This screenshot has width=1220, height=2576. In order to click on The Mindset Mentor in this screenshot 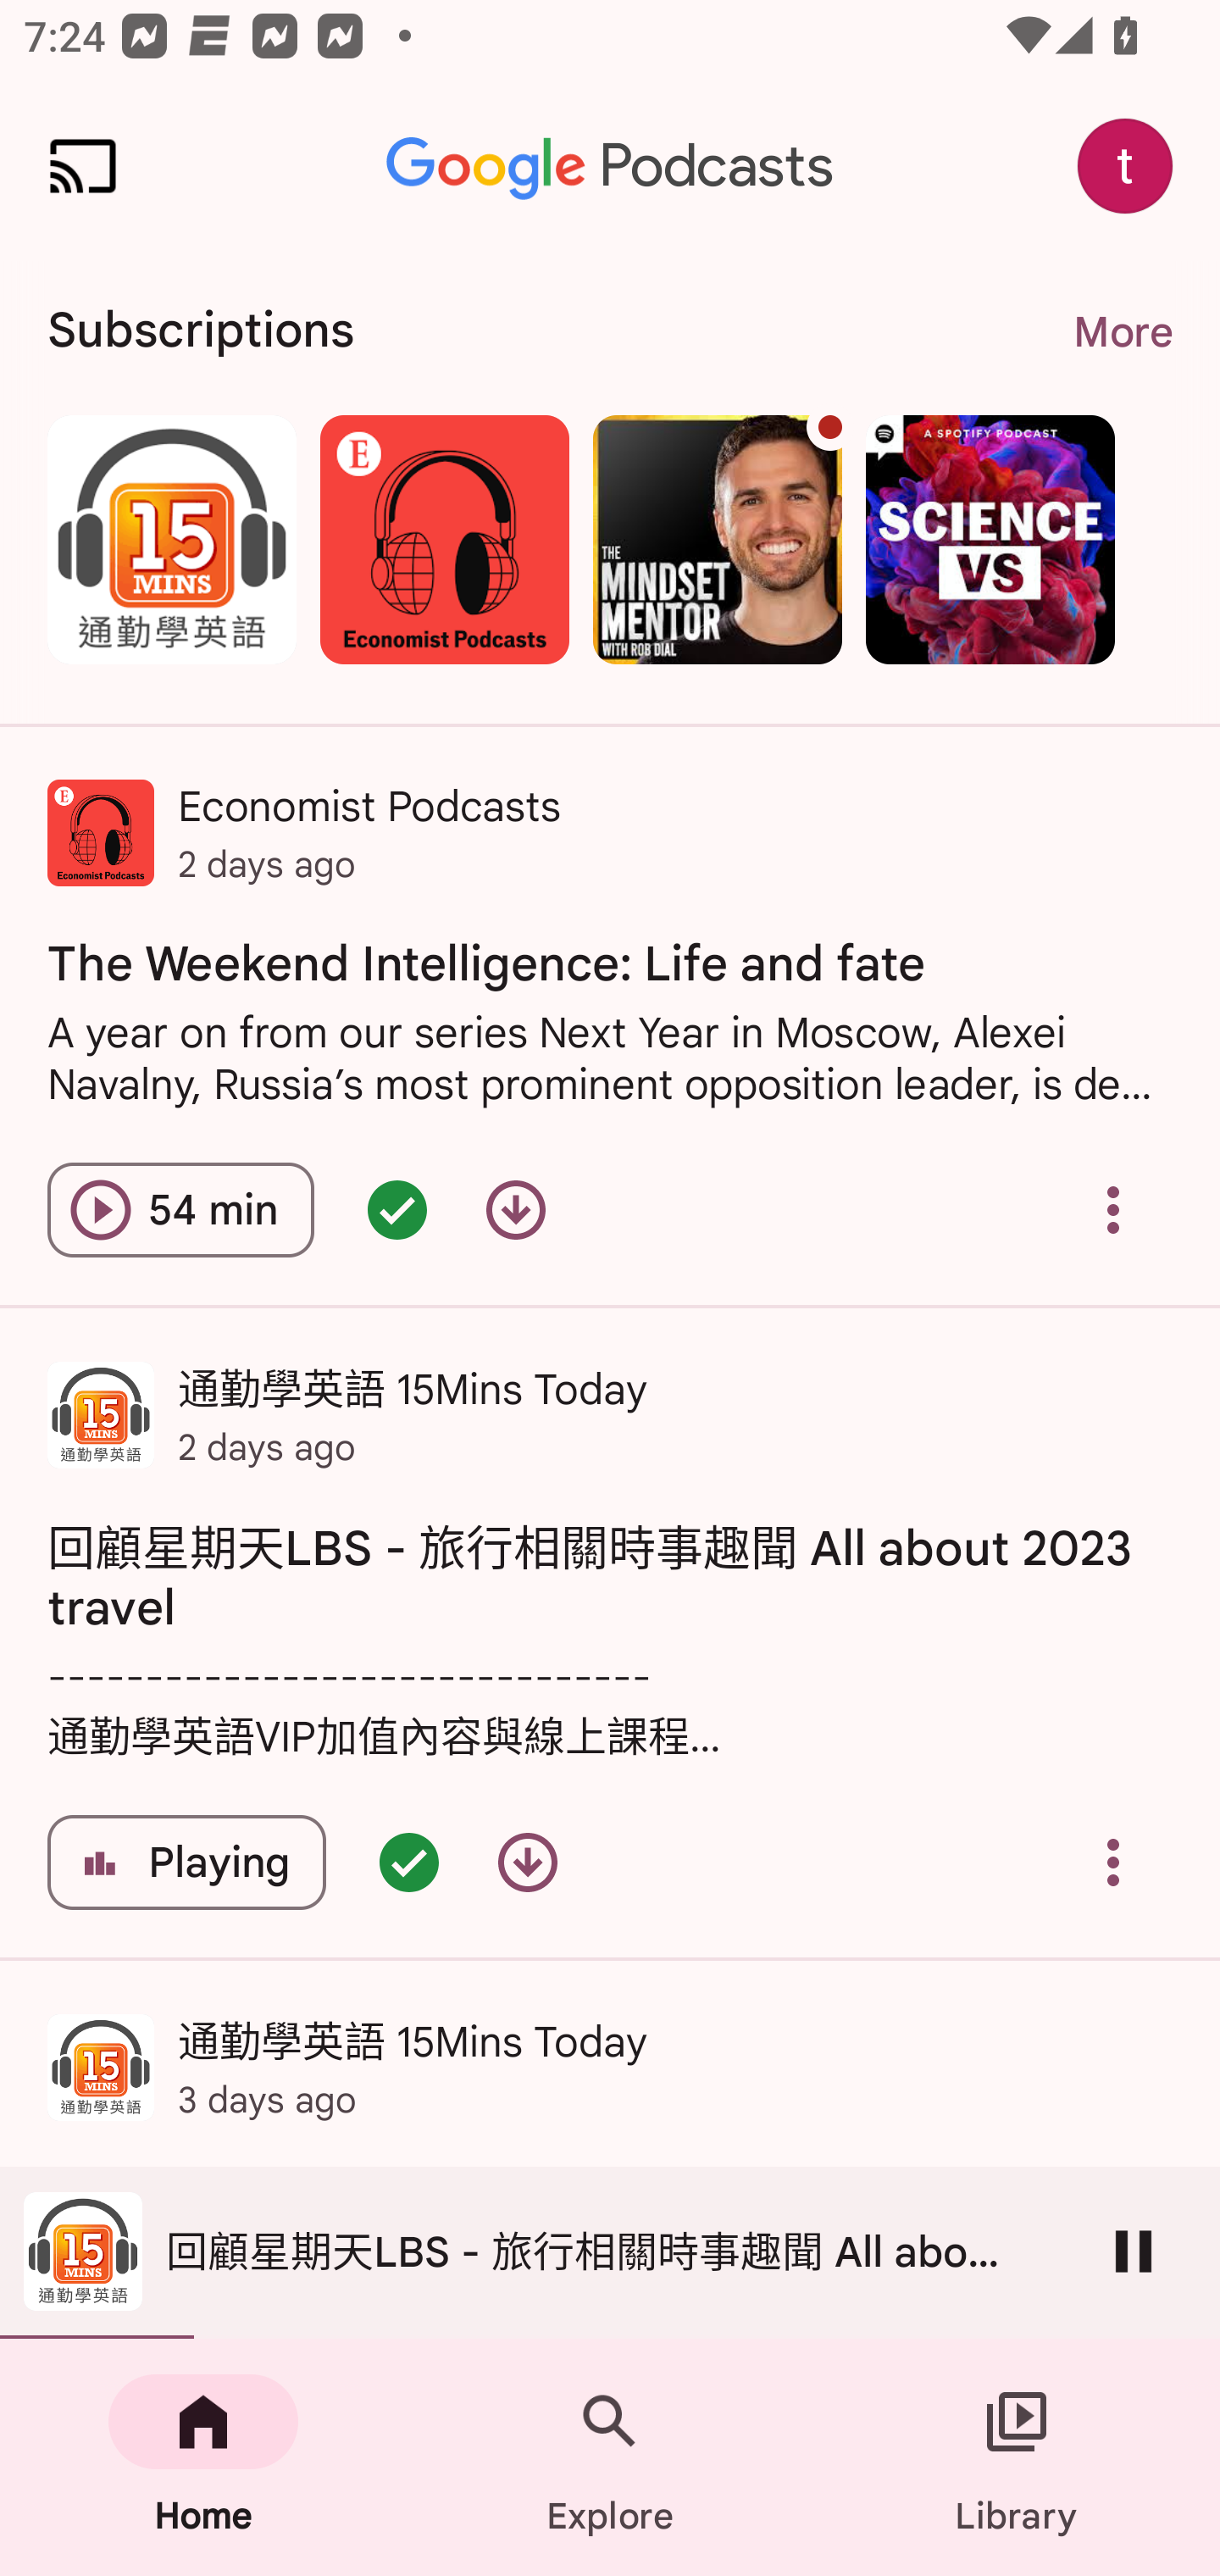, I will do `click(717, 539)`.